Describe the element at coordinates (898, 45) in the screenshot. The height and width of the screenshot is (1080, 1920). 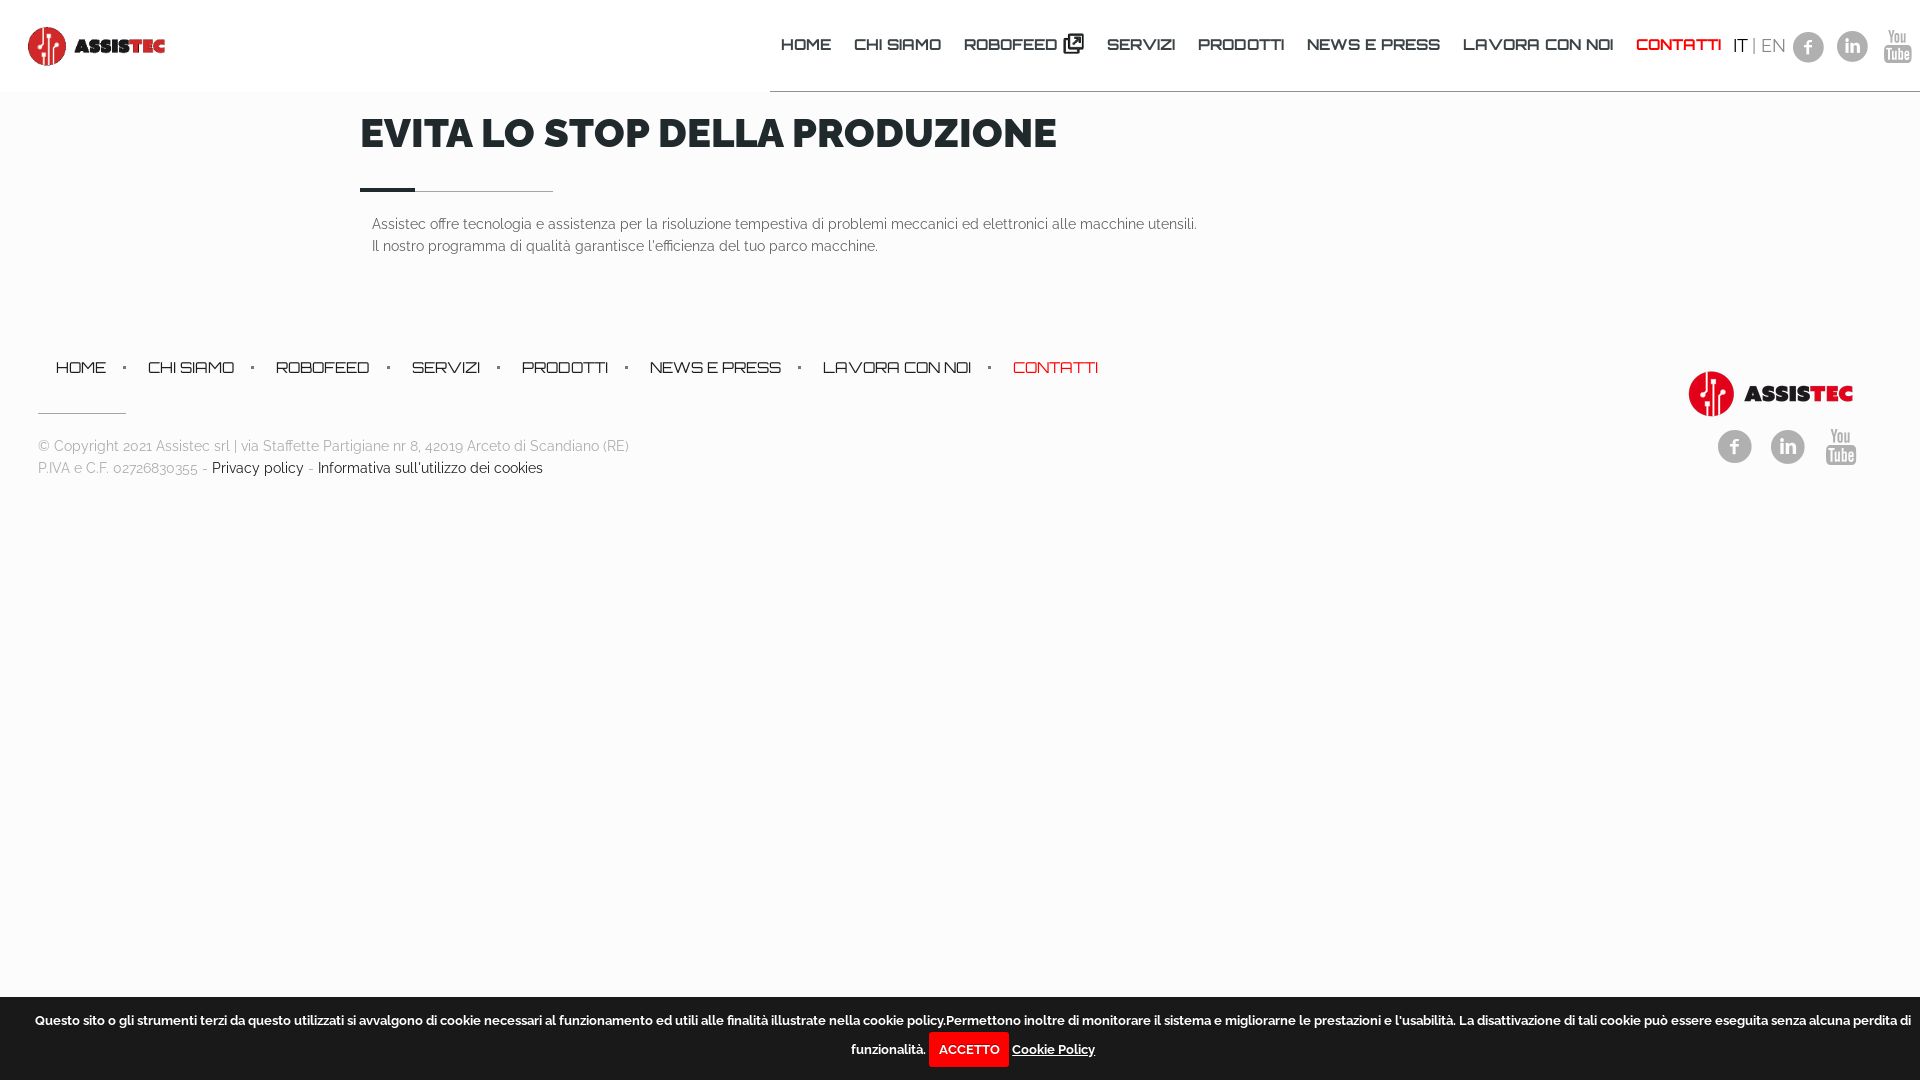
I see `CHI SIAMO` at that location.